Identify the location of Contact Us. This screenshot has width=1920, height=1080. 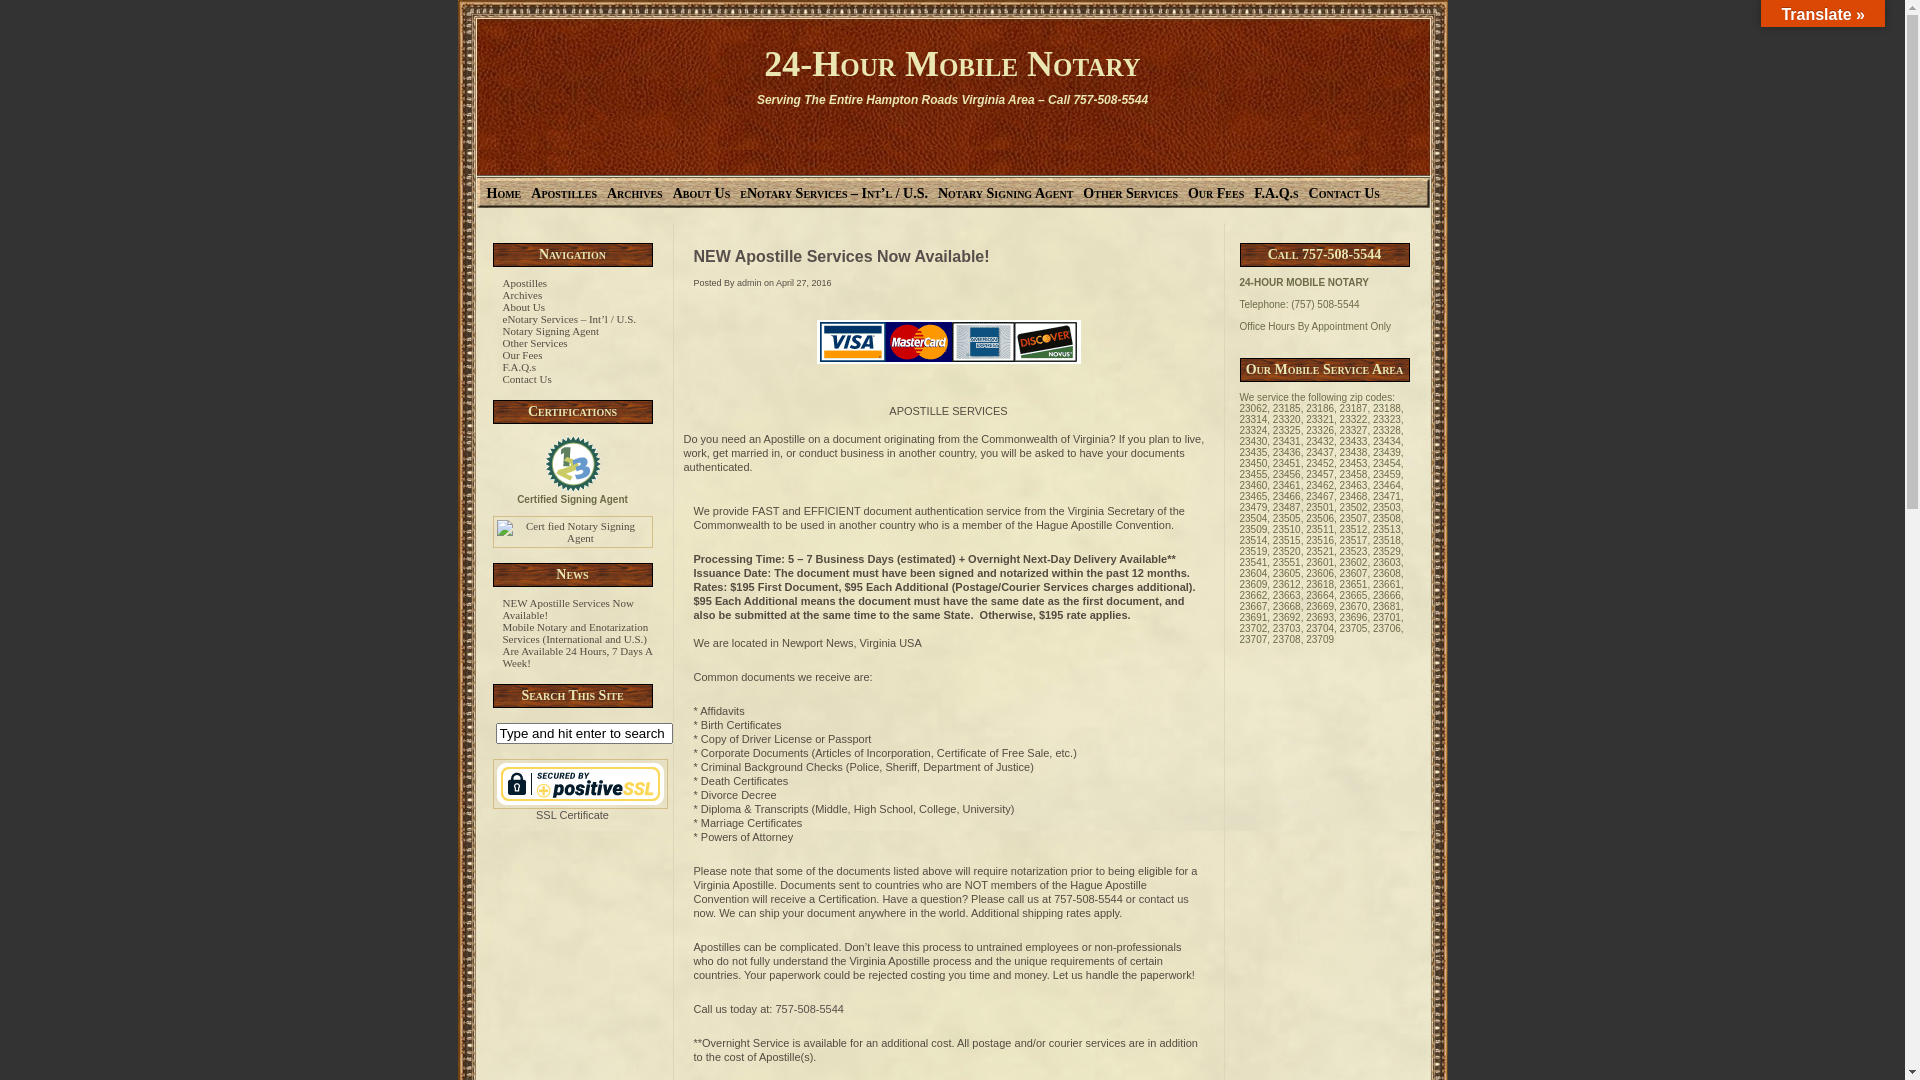
(526, 378).